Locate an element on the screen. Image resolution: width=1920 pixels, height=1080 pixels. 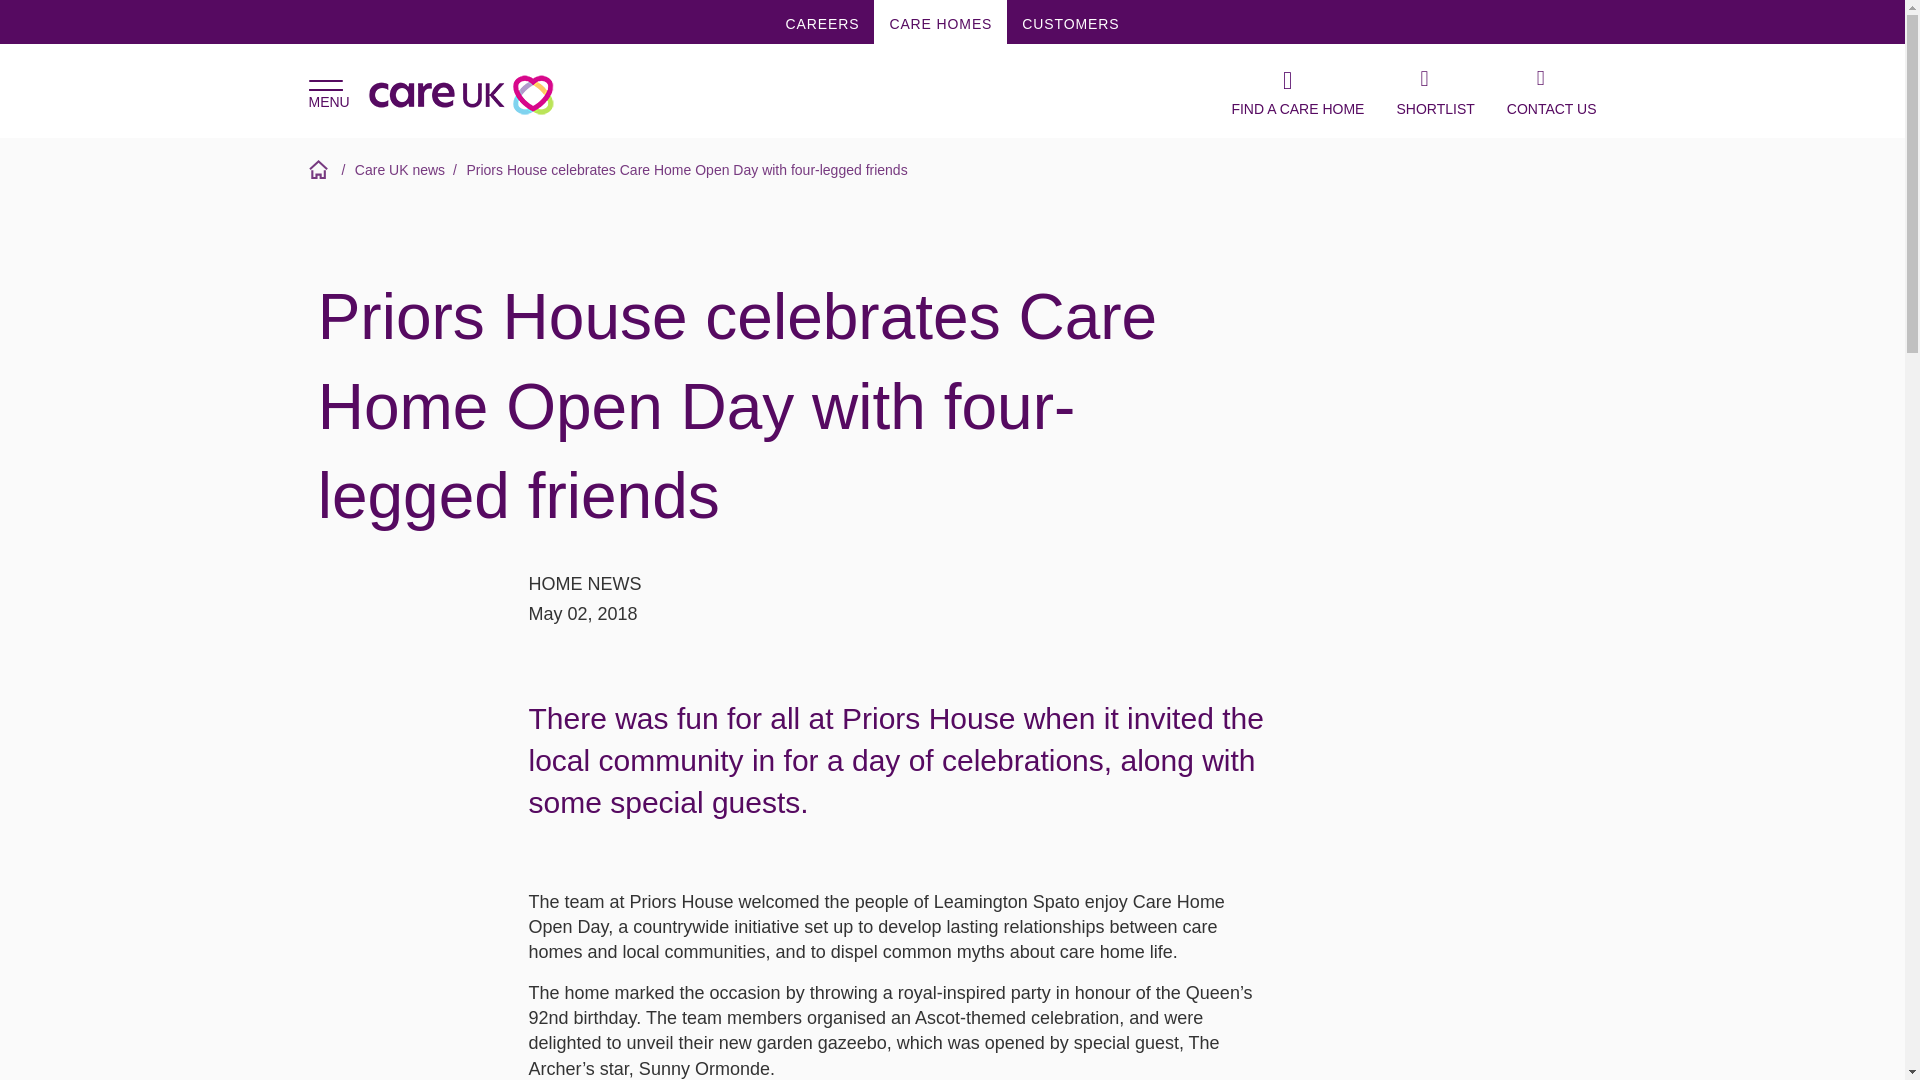
FIND A CARE HOME is located at coordinates (1296, 91).